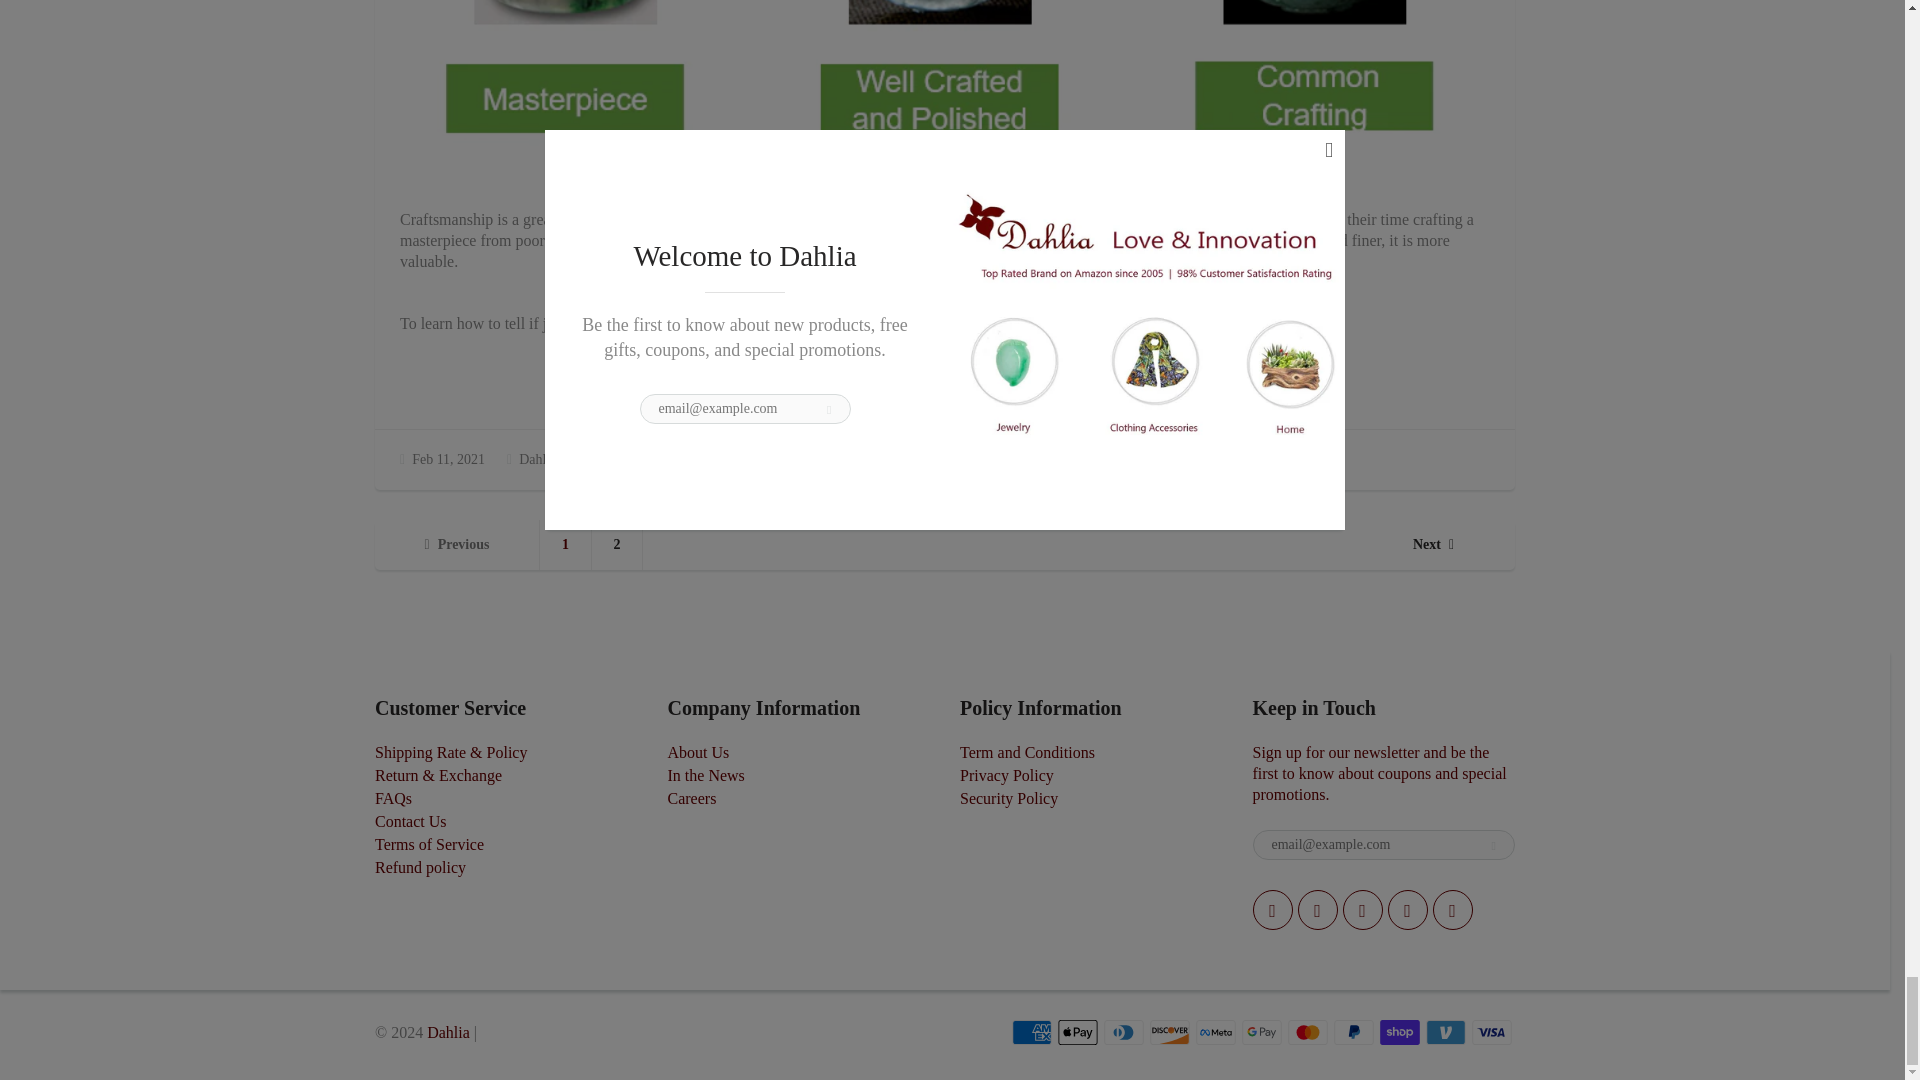 The width and height of the screenshot is (1920, 1080). Describe the element at coordinates (1262, 1032) in the screenshot. I see `Google Pay` at that location.